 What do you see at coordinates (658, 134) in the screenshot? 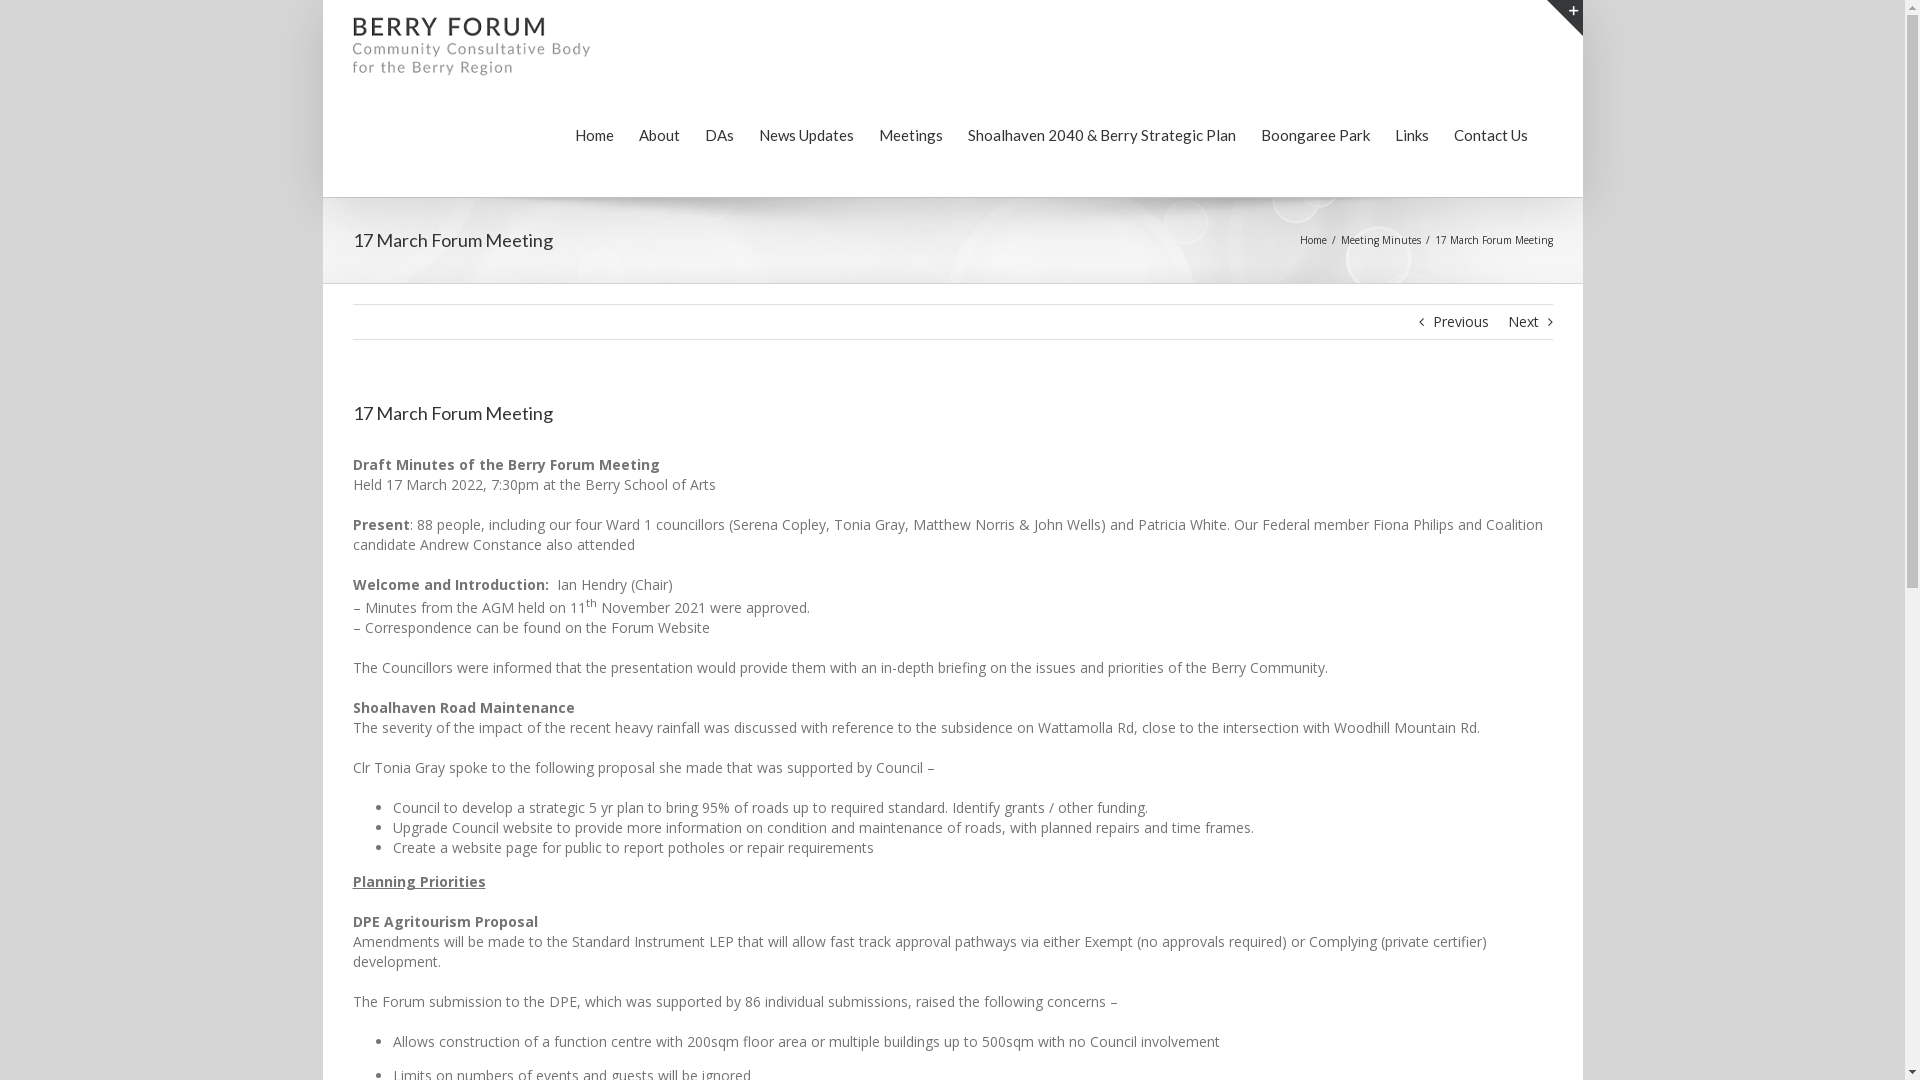
I see `About` at bounding box center [658, 134].